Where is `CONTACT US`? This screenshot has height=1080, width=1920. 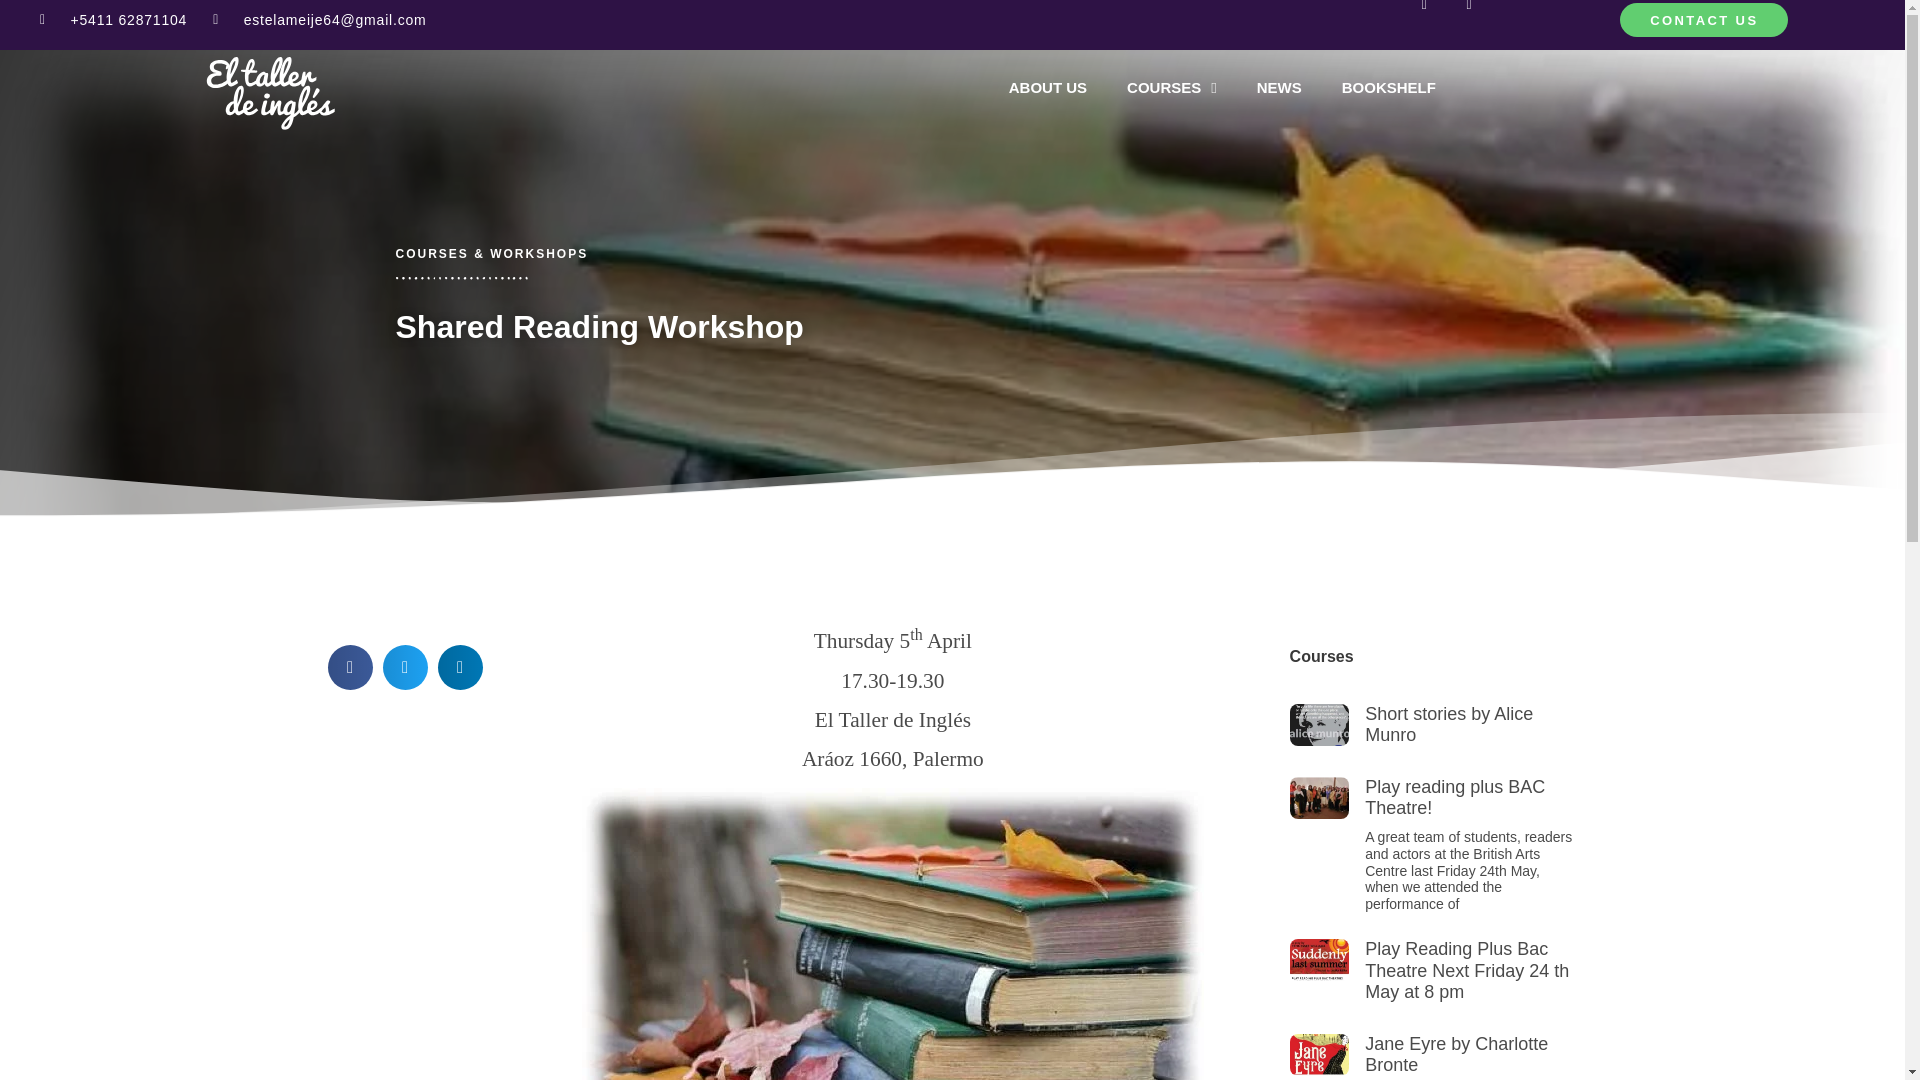
CONTACT US is located at coordinates (1704, 20).